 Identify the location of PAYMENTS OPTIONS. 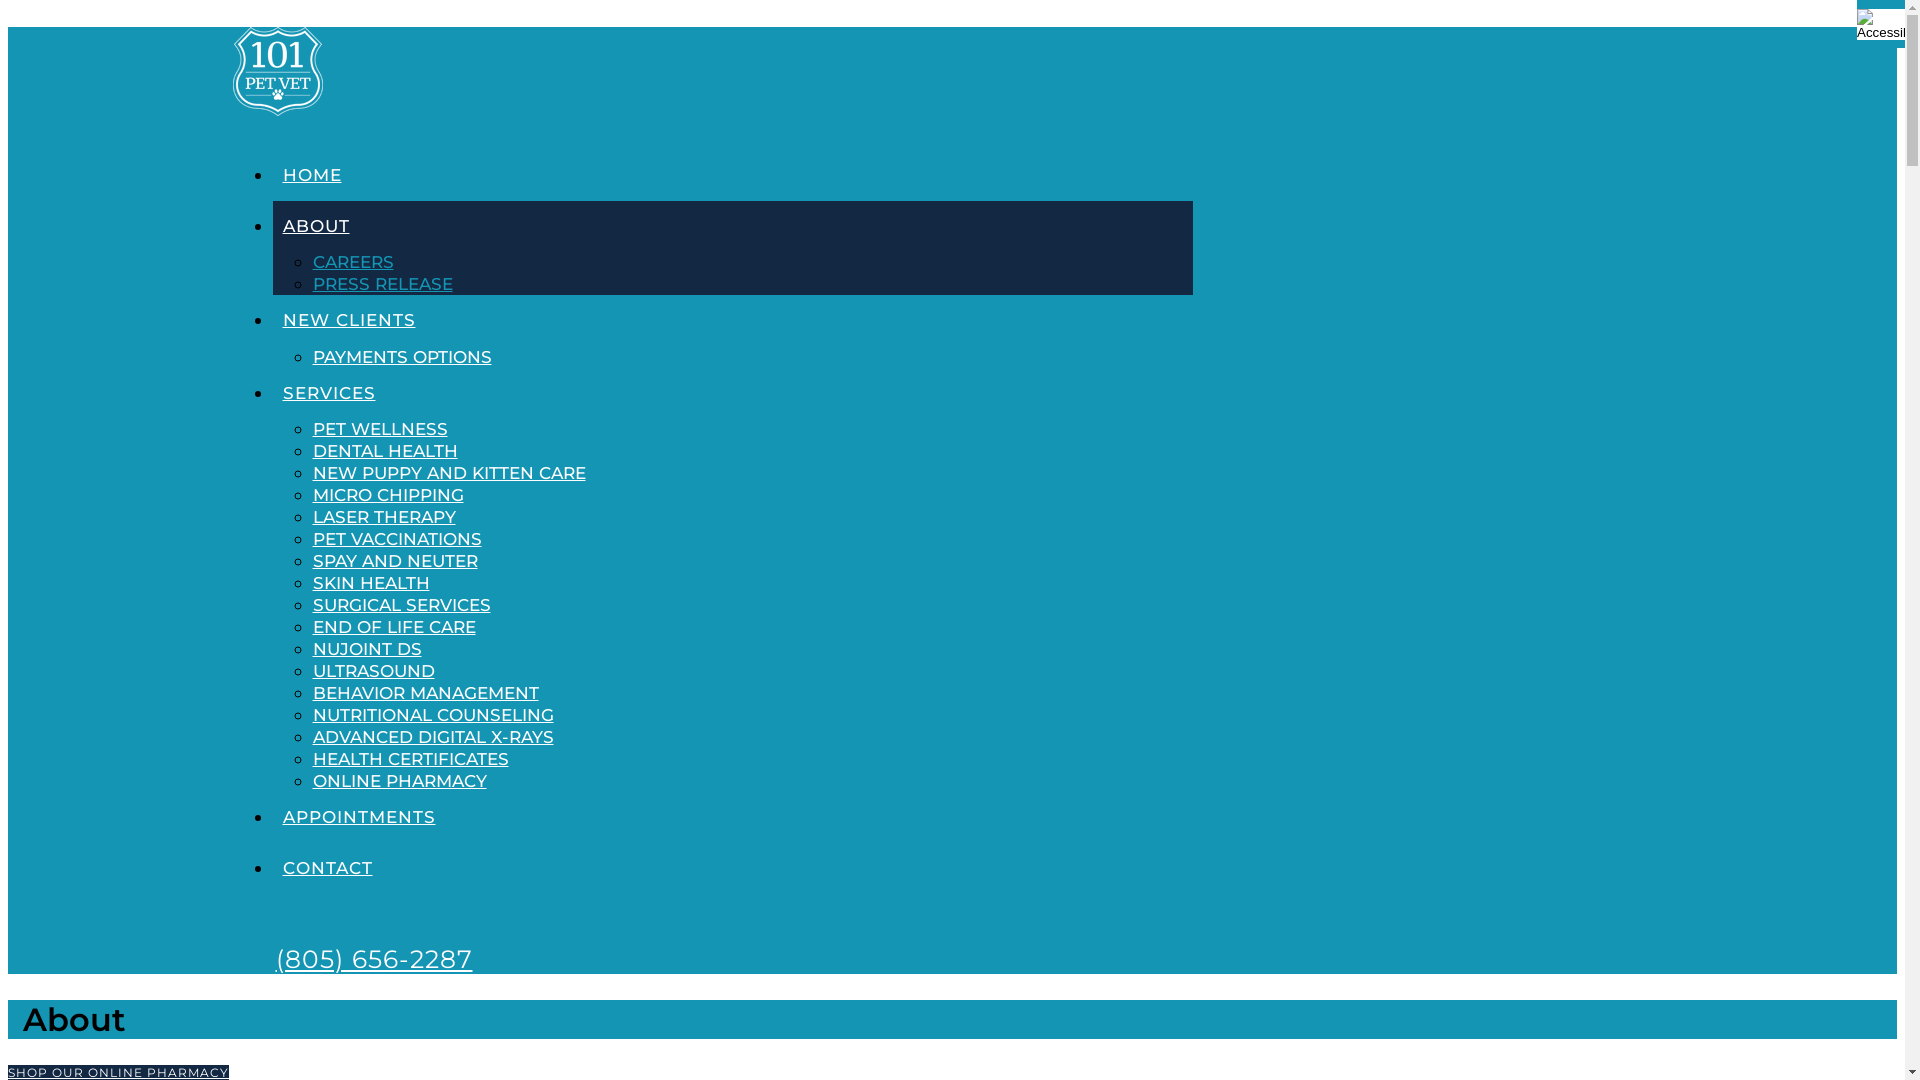
(402, 357).